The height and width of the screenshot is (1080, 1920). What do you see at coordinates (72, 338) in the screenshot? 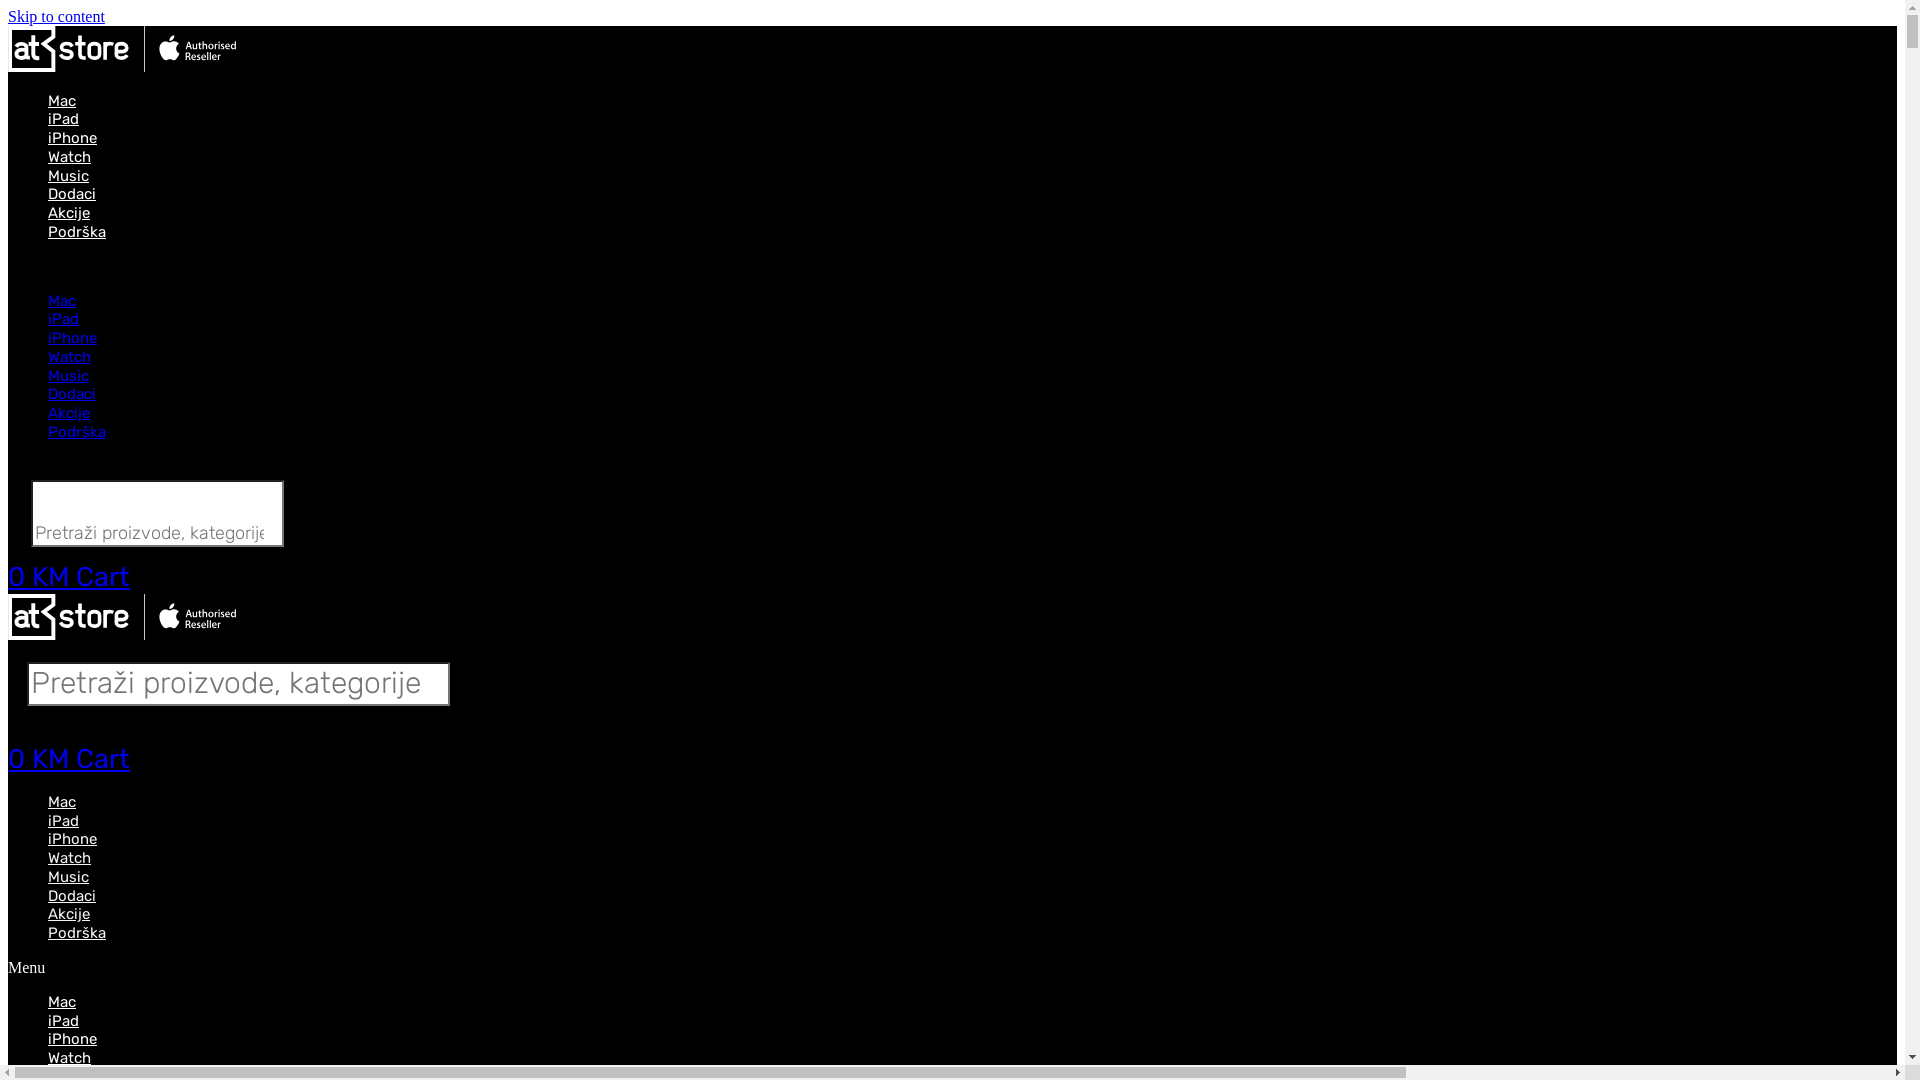
I see `iPhone` at bounding box center [72, 338].